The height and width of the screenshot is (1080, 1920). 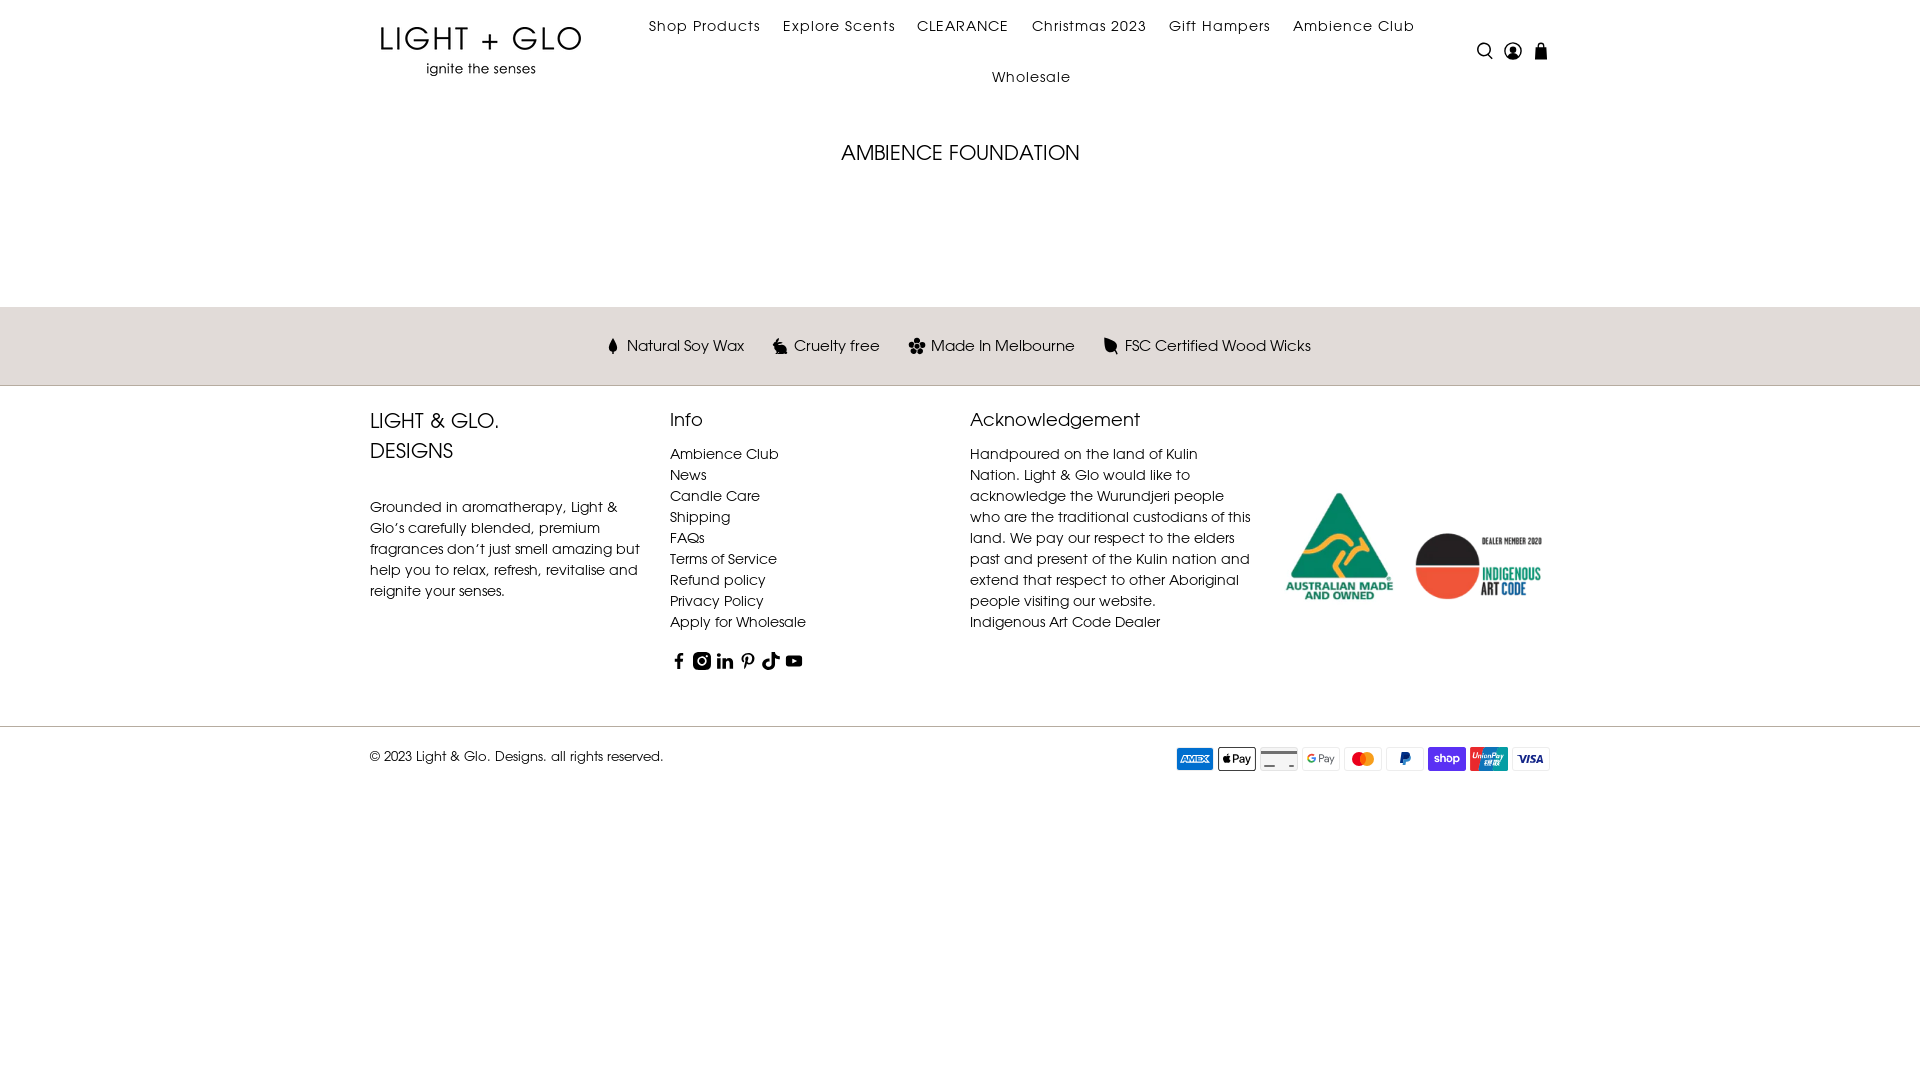 I want to click on Light & Glo. Designs on YouTube, so click(x=794, y=664).